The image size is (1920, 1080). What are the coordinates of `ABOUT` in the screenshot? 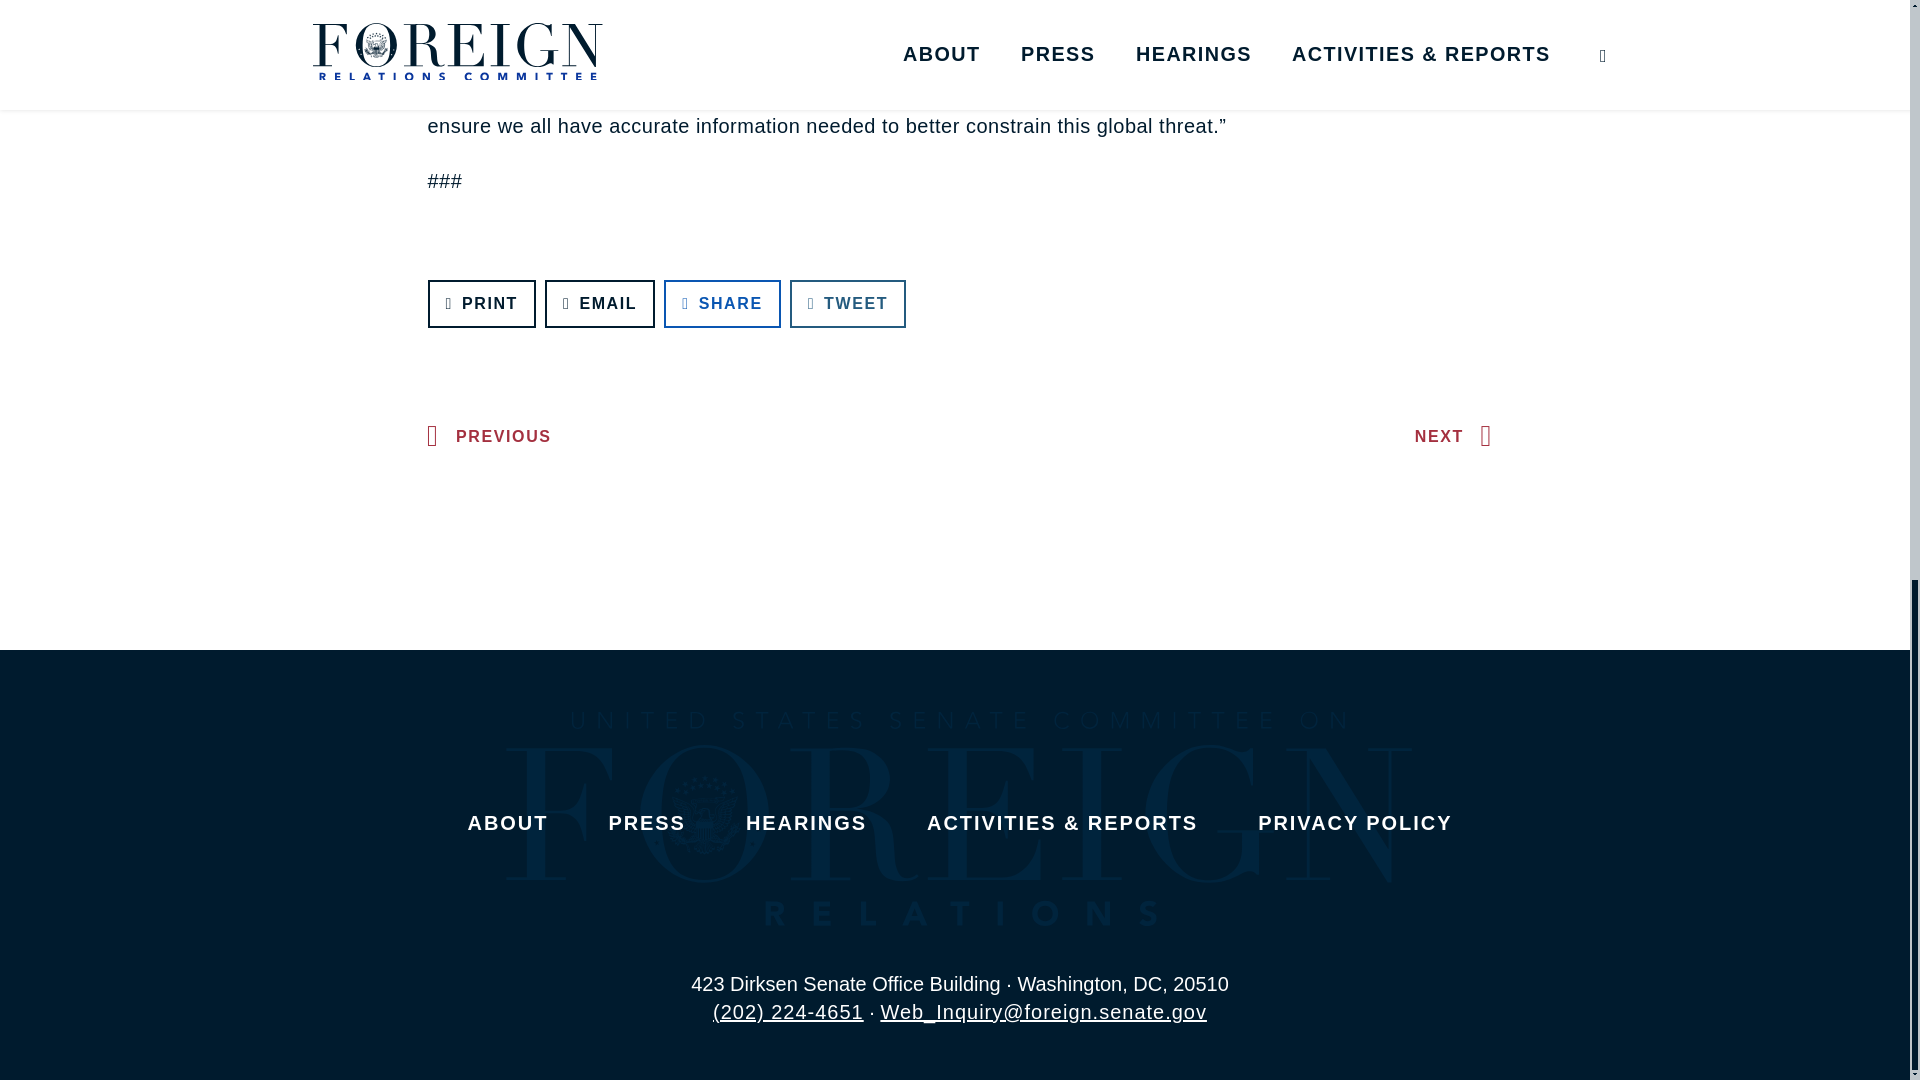 It's located at (508, 822).